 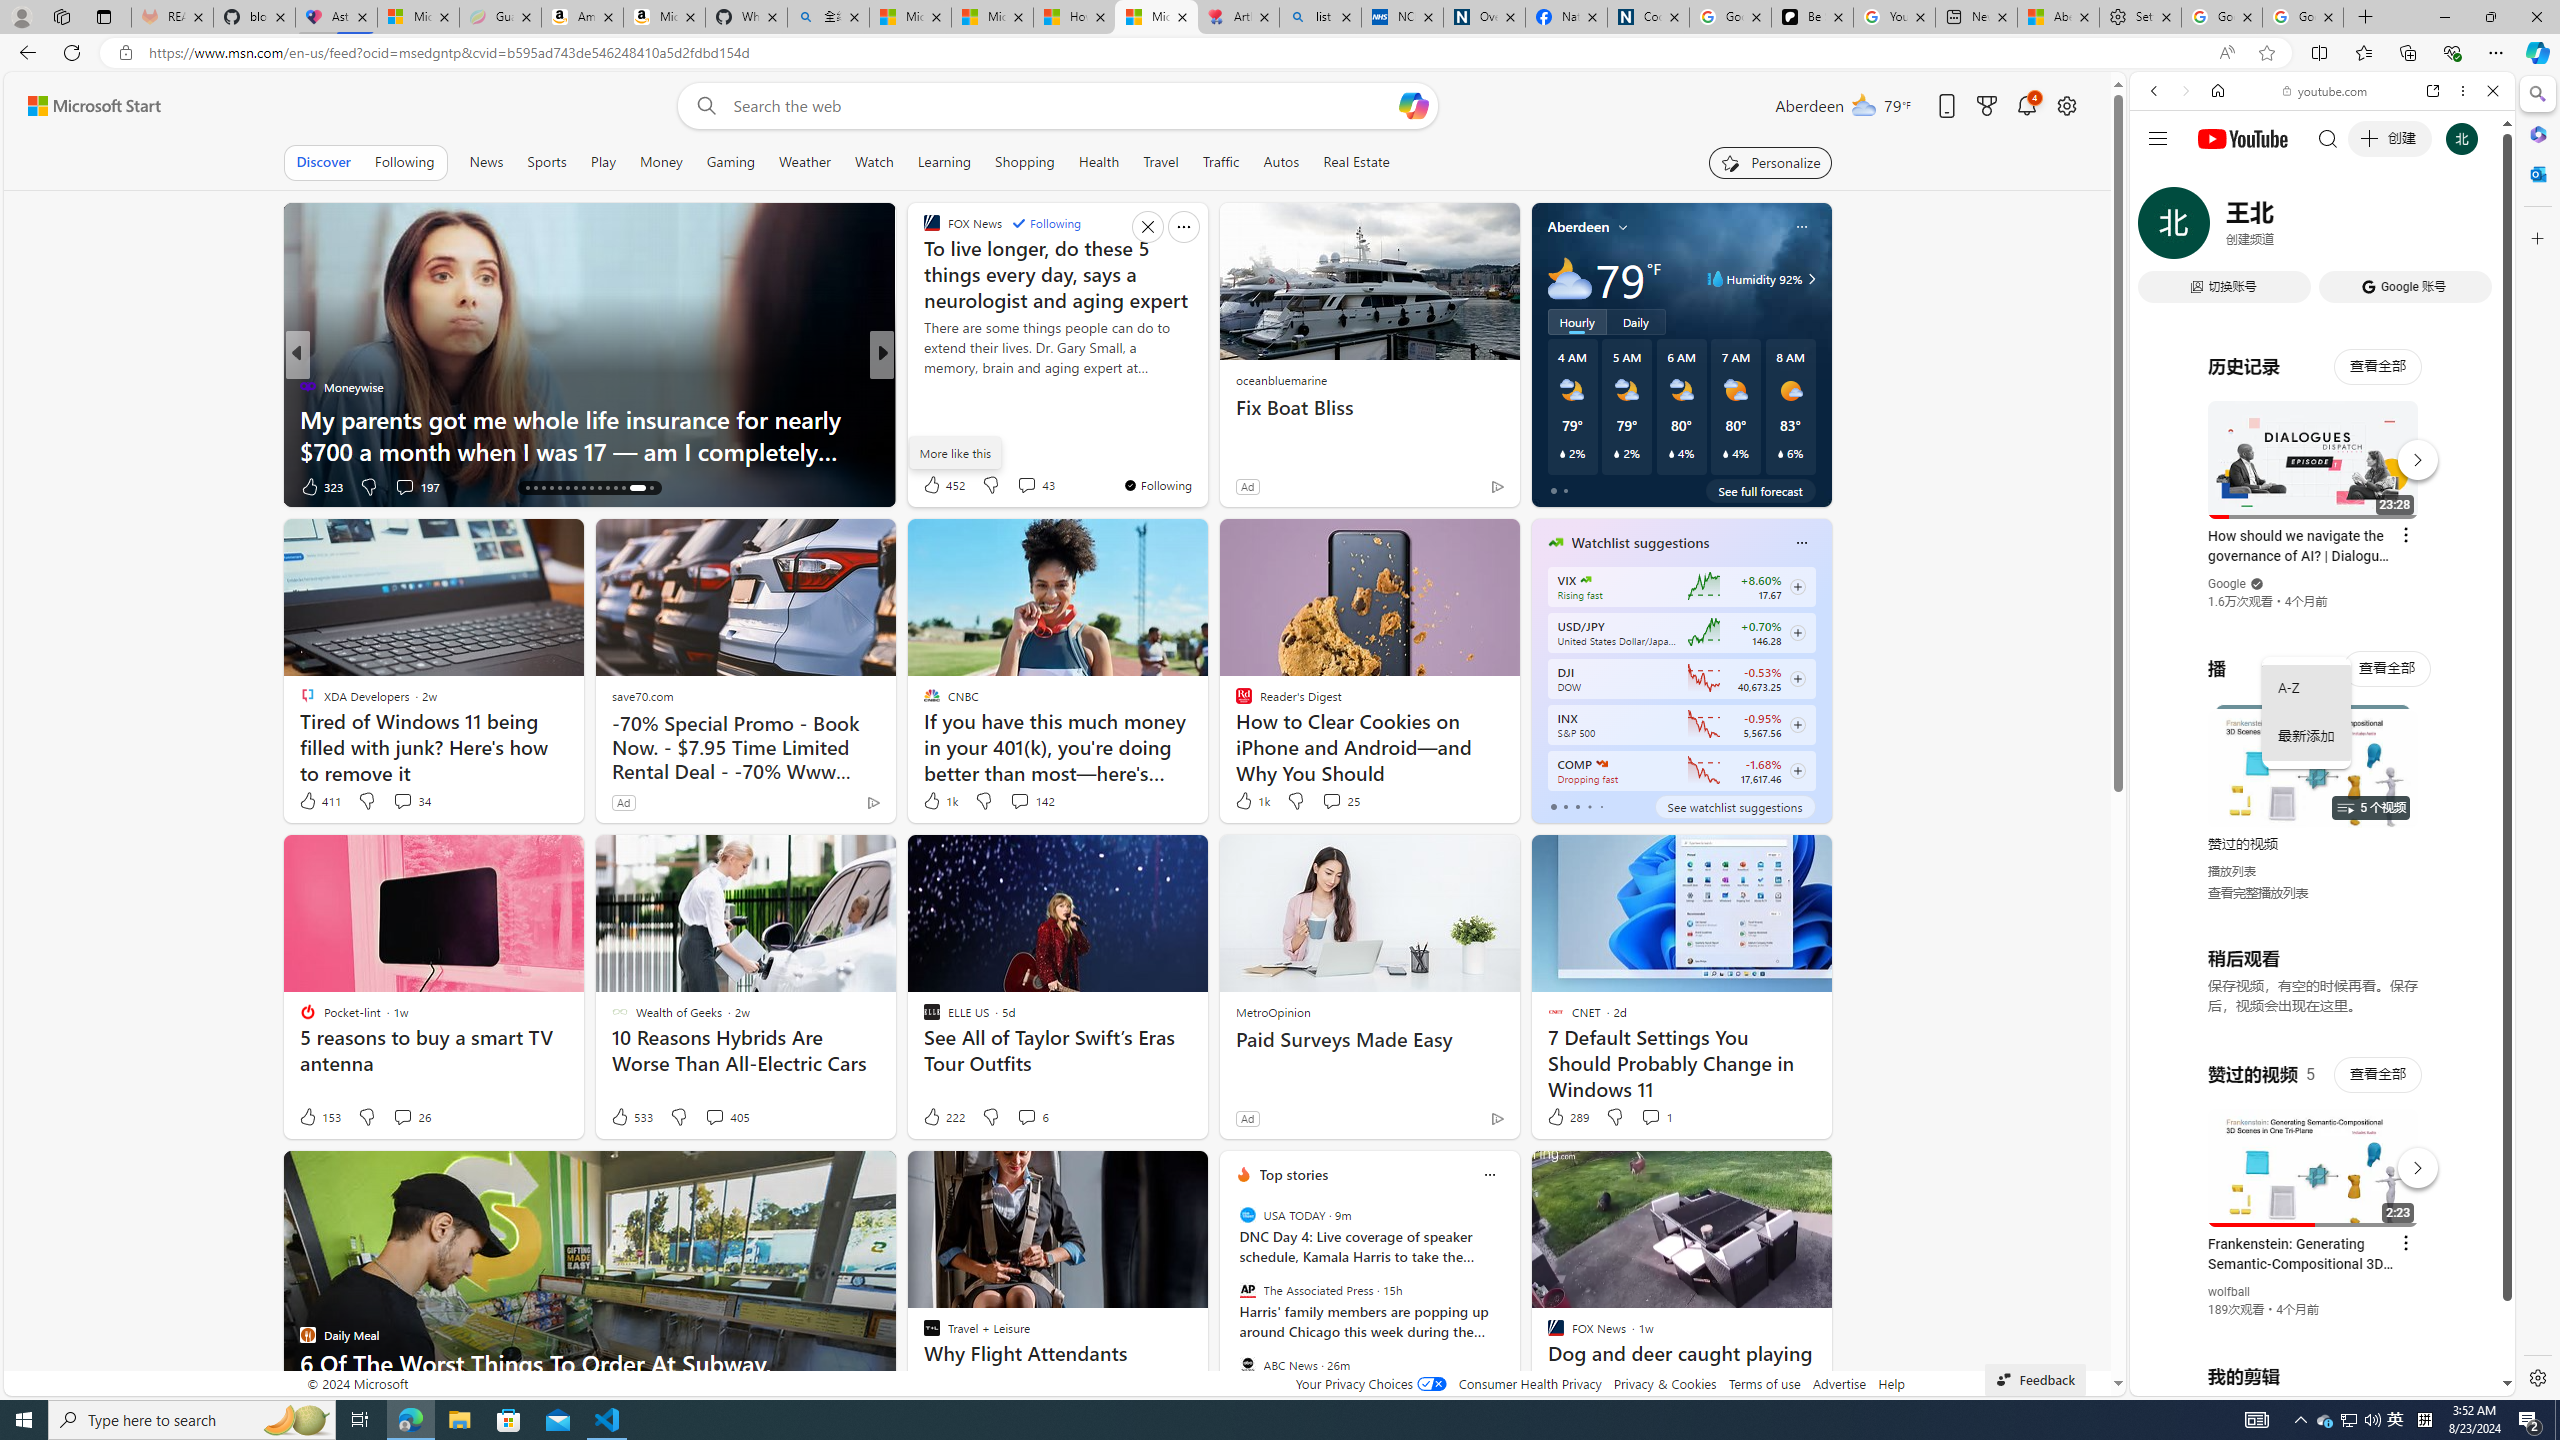 What do you see at coordinates (1160, 162) in the screenshot?
I see `Travel` at bounding box center [1160, 162].